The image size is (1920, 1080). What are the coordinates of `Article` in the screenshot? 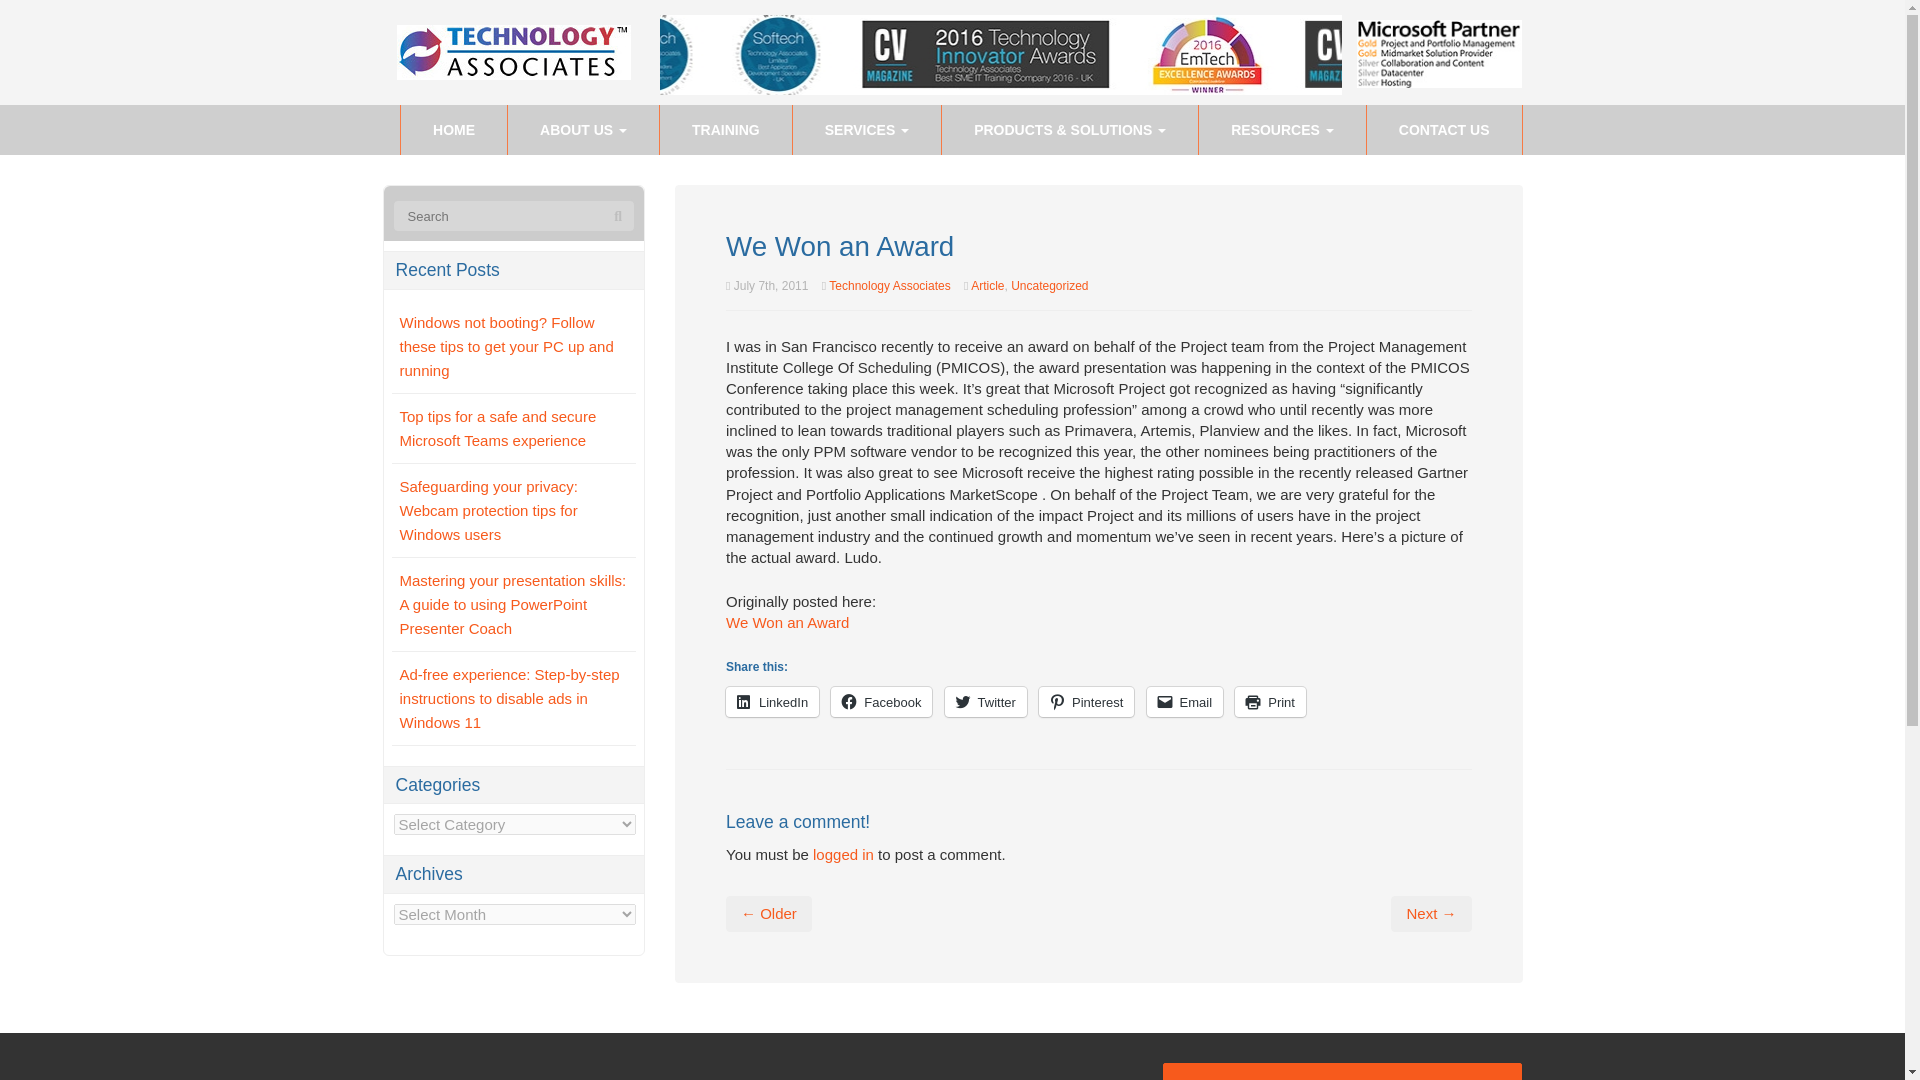 It's located at (988, 285).